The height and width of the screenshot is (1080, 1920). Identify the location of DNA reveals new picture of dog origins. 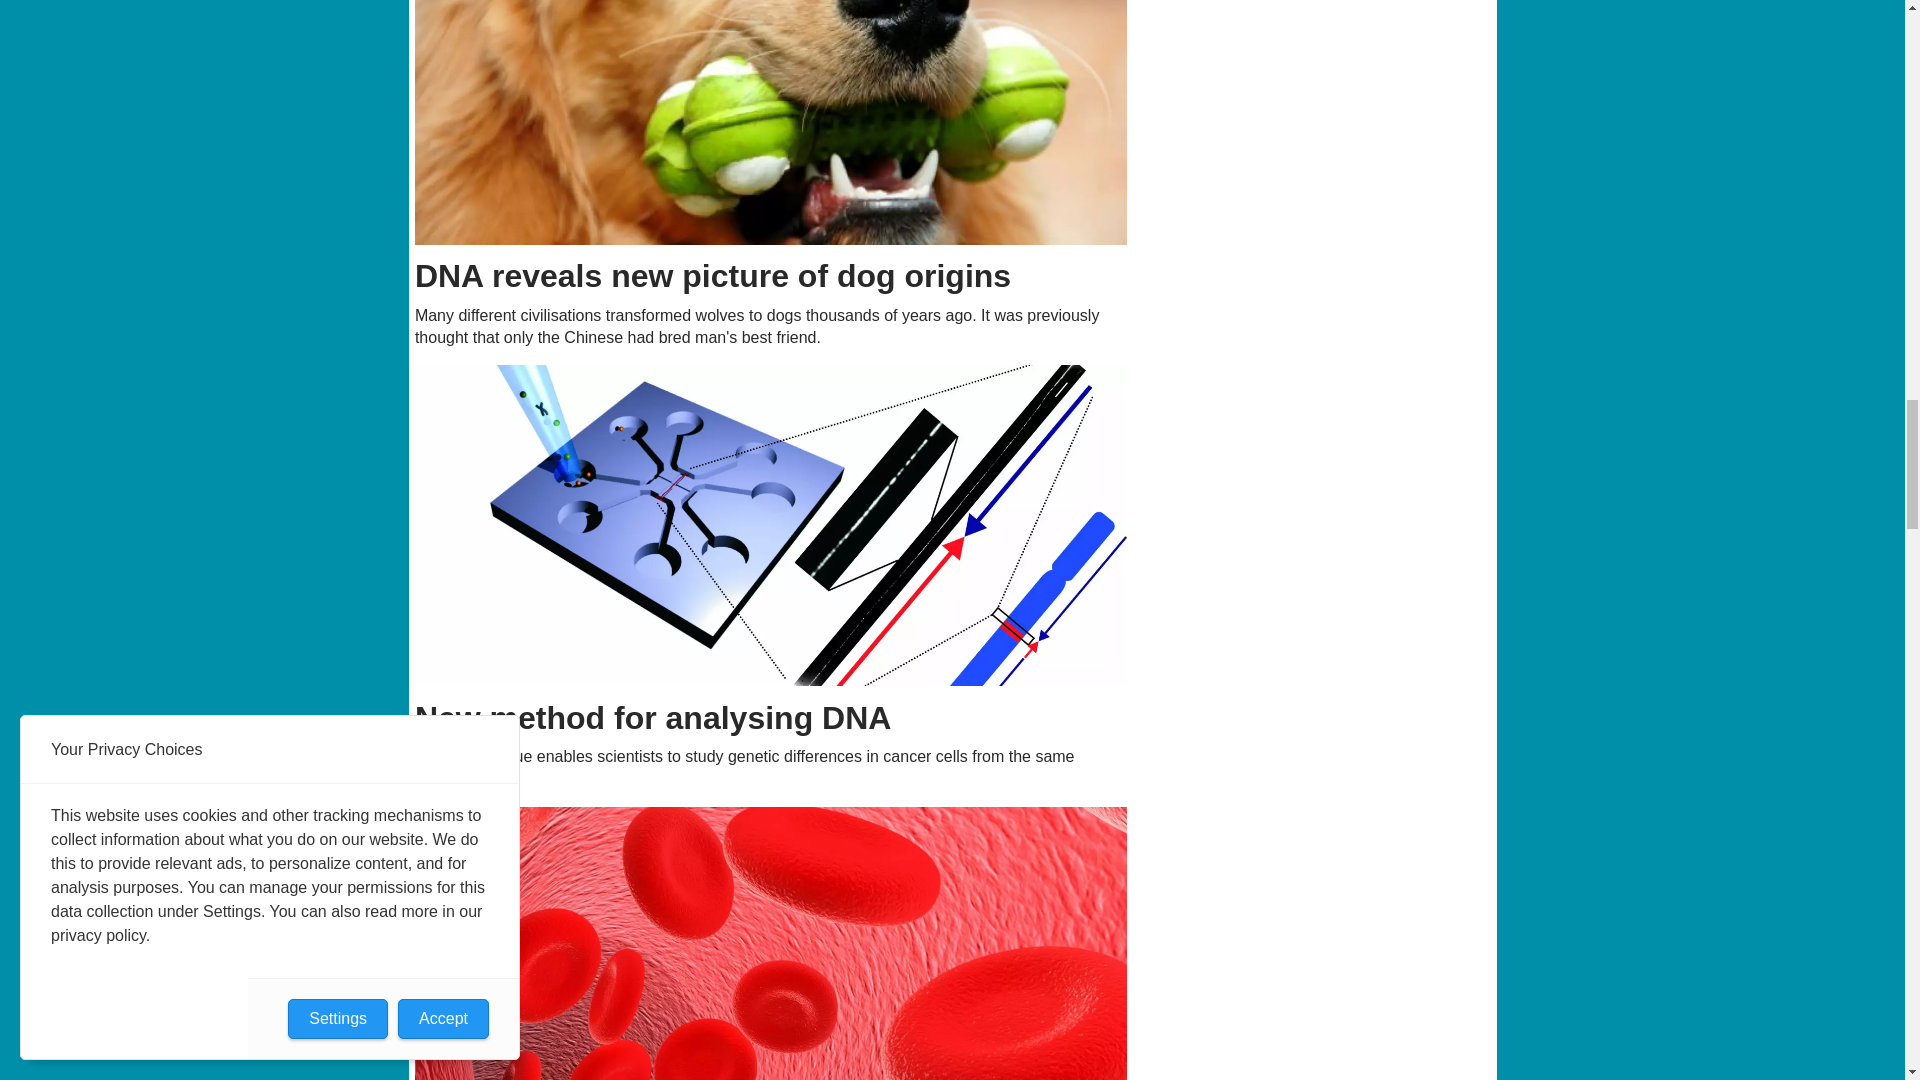
(771, 122).